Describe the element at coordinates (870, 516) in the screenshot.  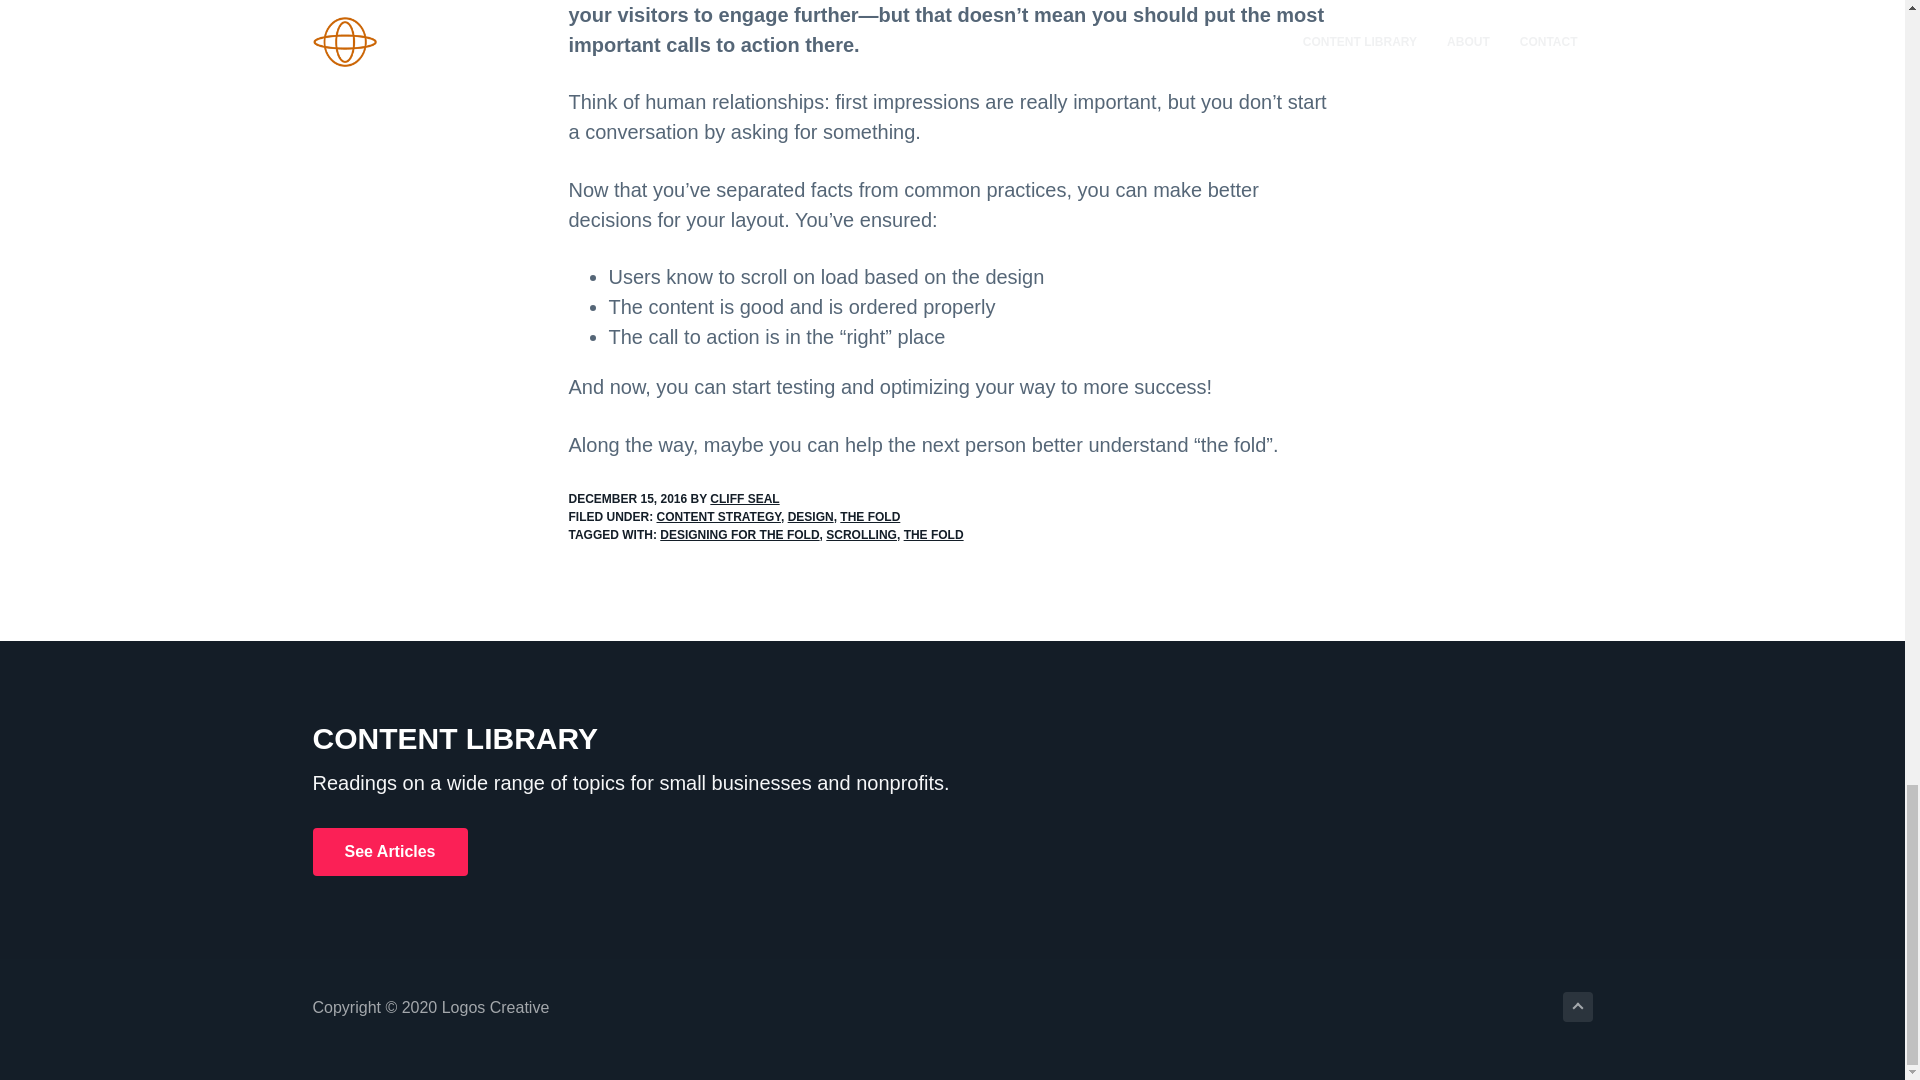
I see `THE FOLD` at that location.